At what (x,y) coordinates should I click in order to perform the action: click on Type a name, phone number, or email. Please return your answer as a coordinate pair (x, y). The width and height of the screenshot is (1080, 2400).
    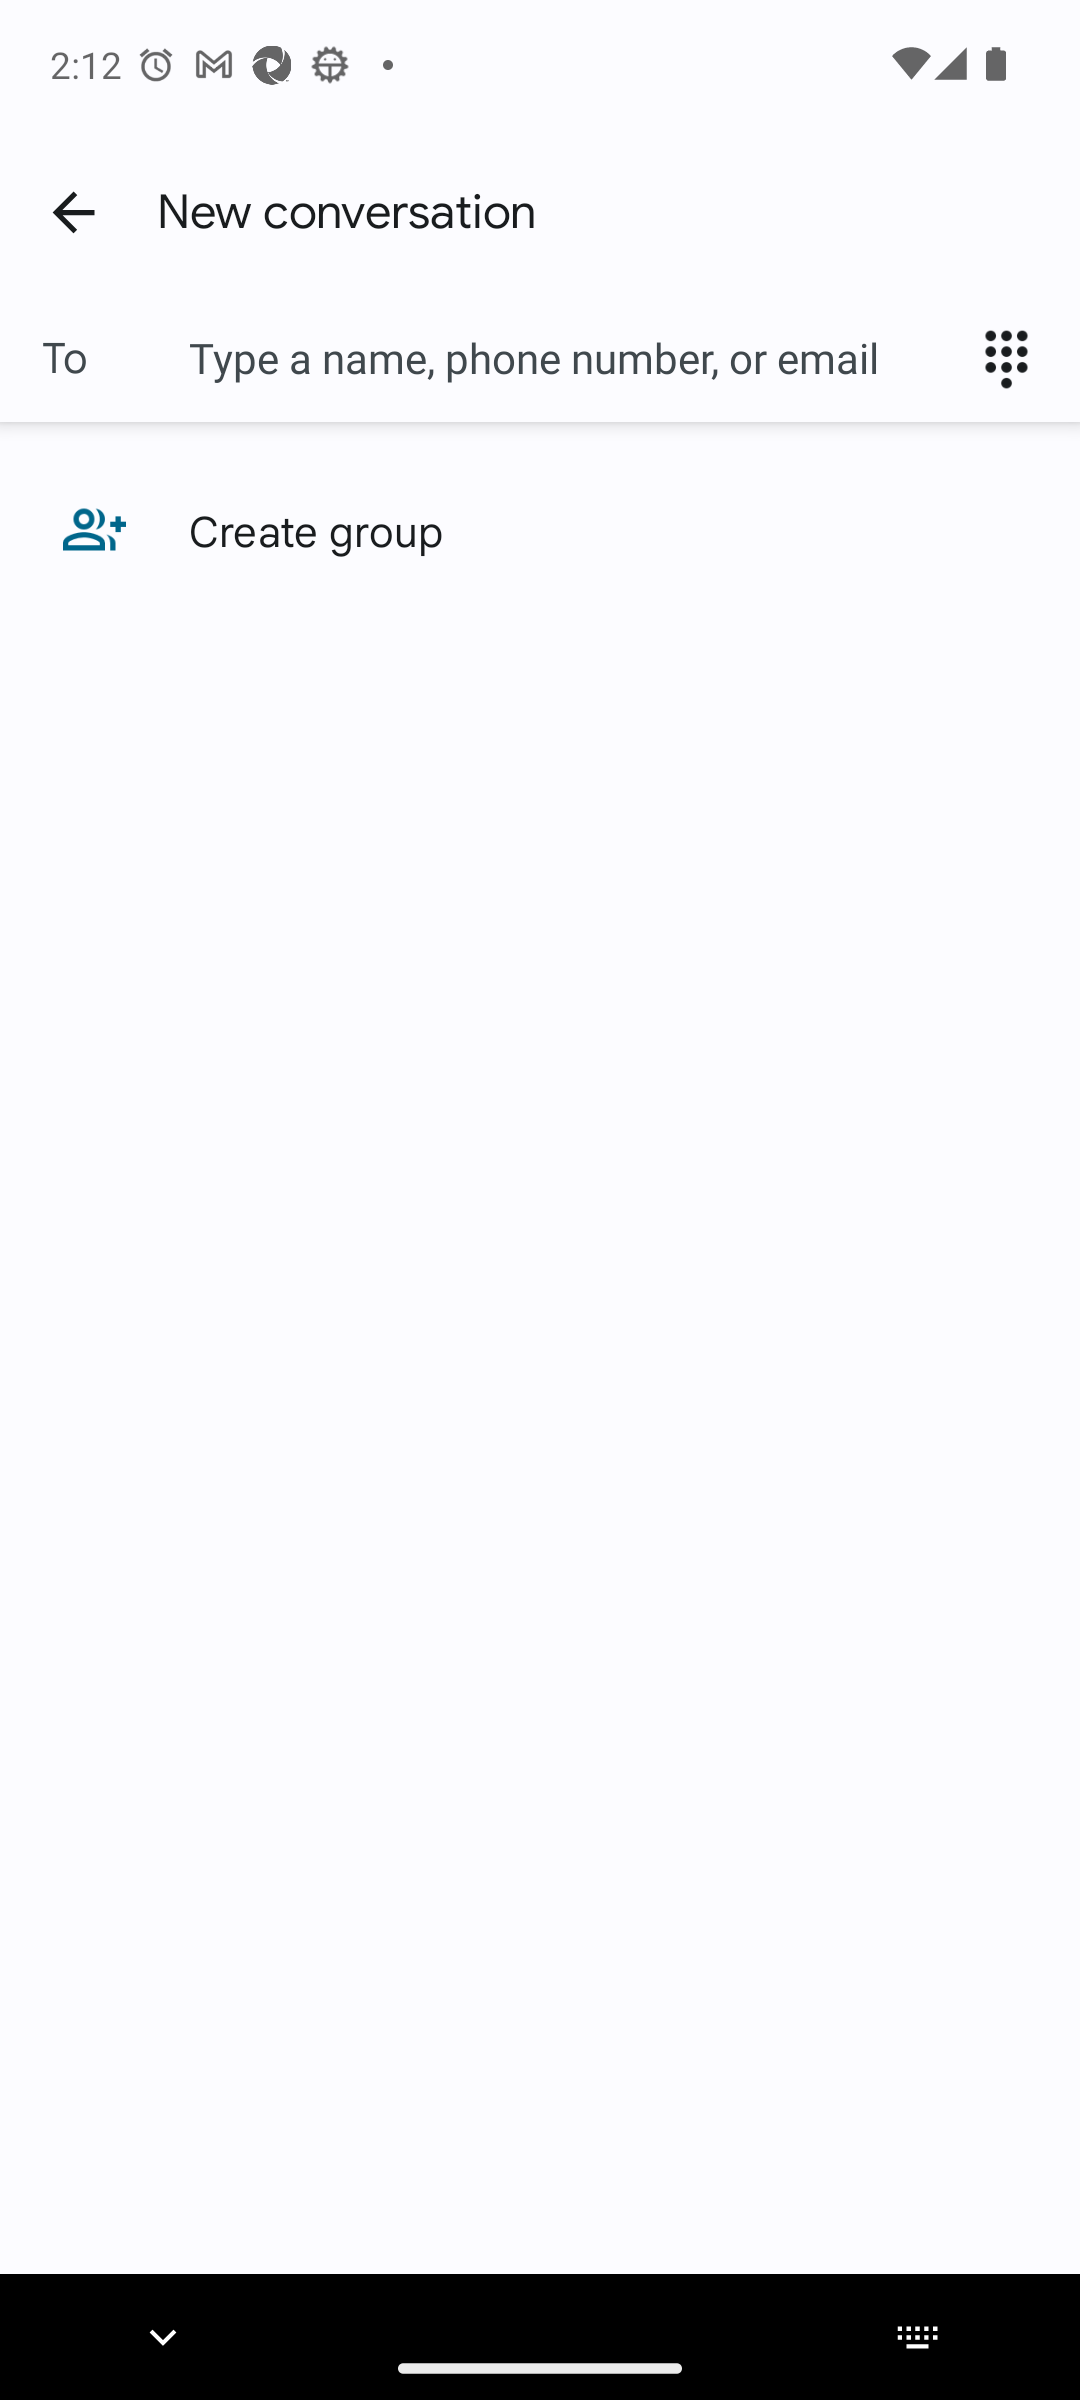
    Looking at the image, I should click on (571, 358).